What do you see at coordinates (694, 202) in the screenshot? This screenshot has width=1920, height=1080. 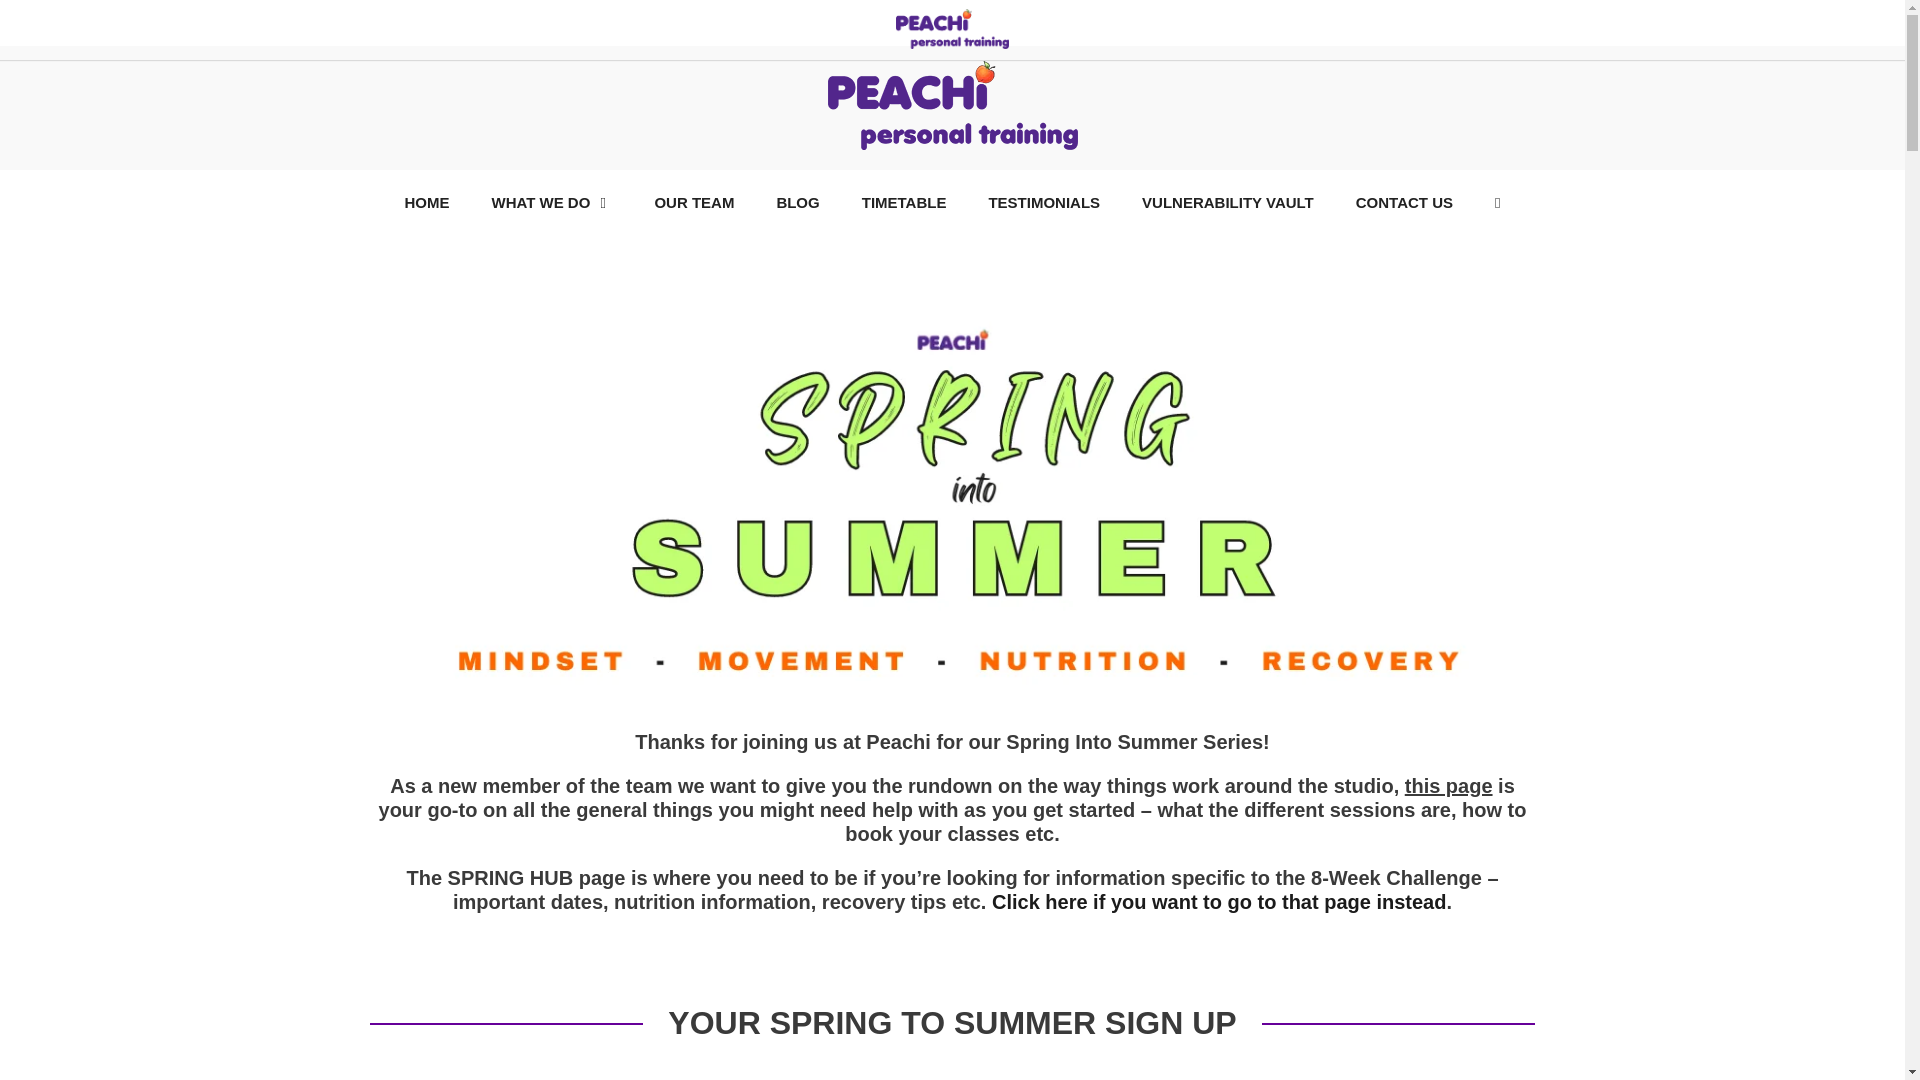 I see `OUR TEAM` at bounding box center [694, 202].